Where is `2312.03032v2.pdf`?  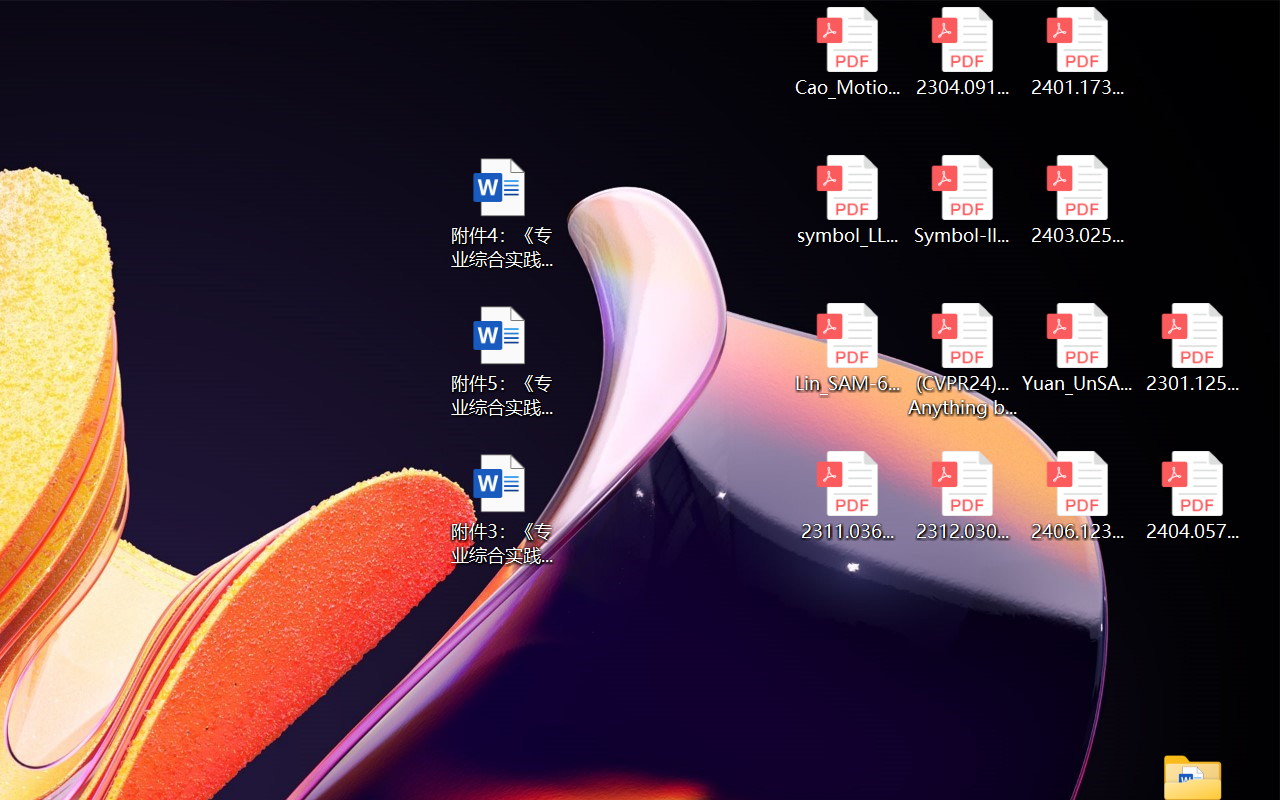 2312.03032v2.pdf is located at coordinates (962, 496).